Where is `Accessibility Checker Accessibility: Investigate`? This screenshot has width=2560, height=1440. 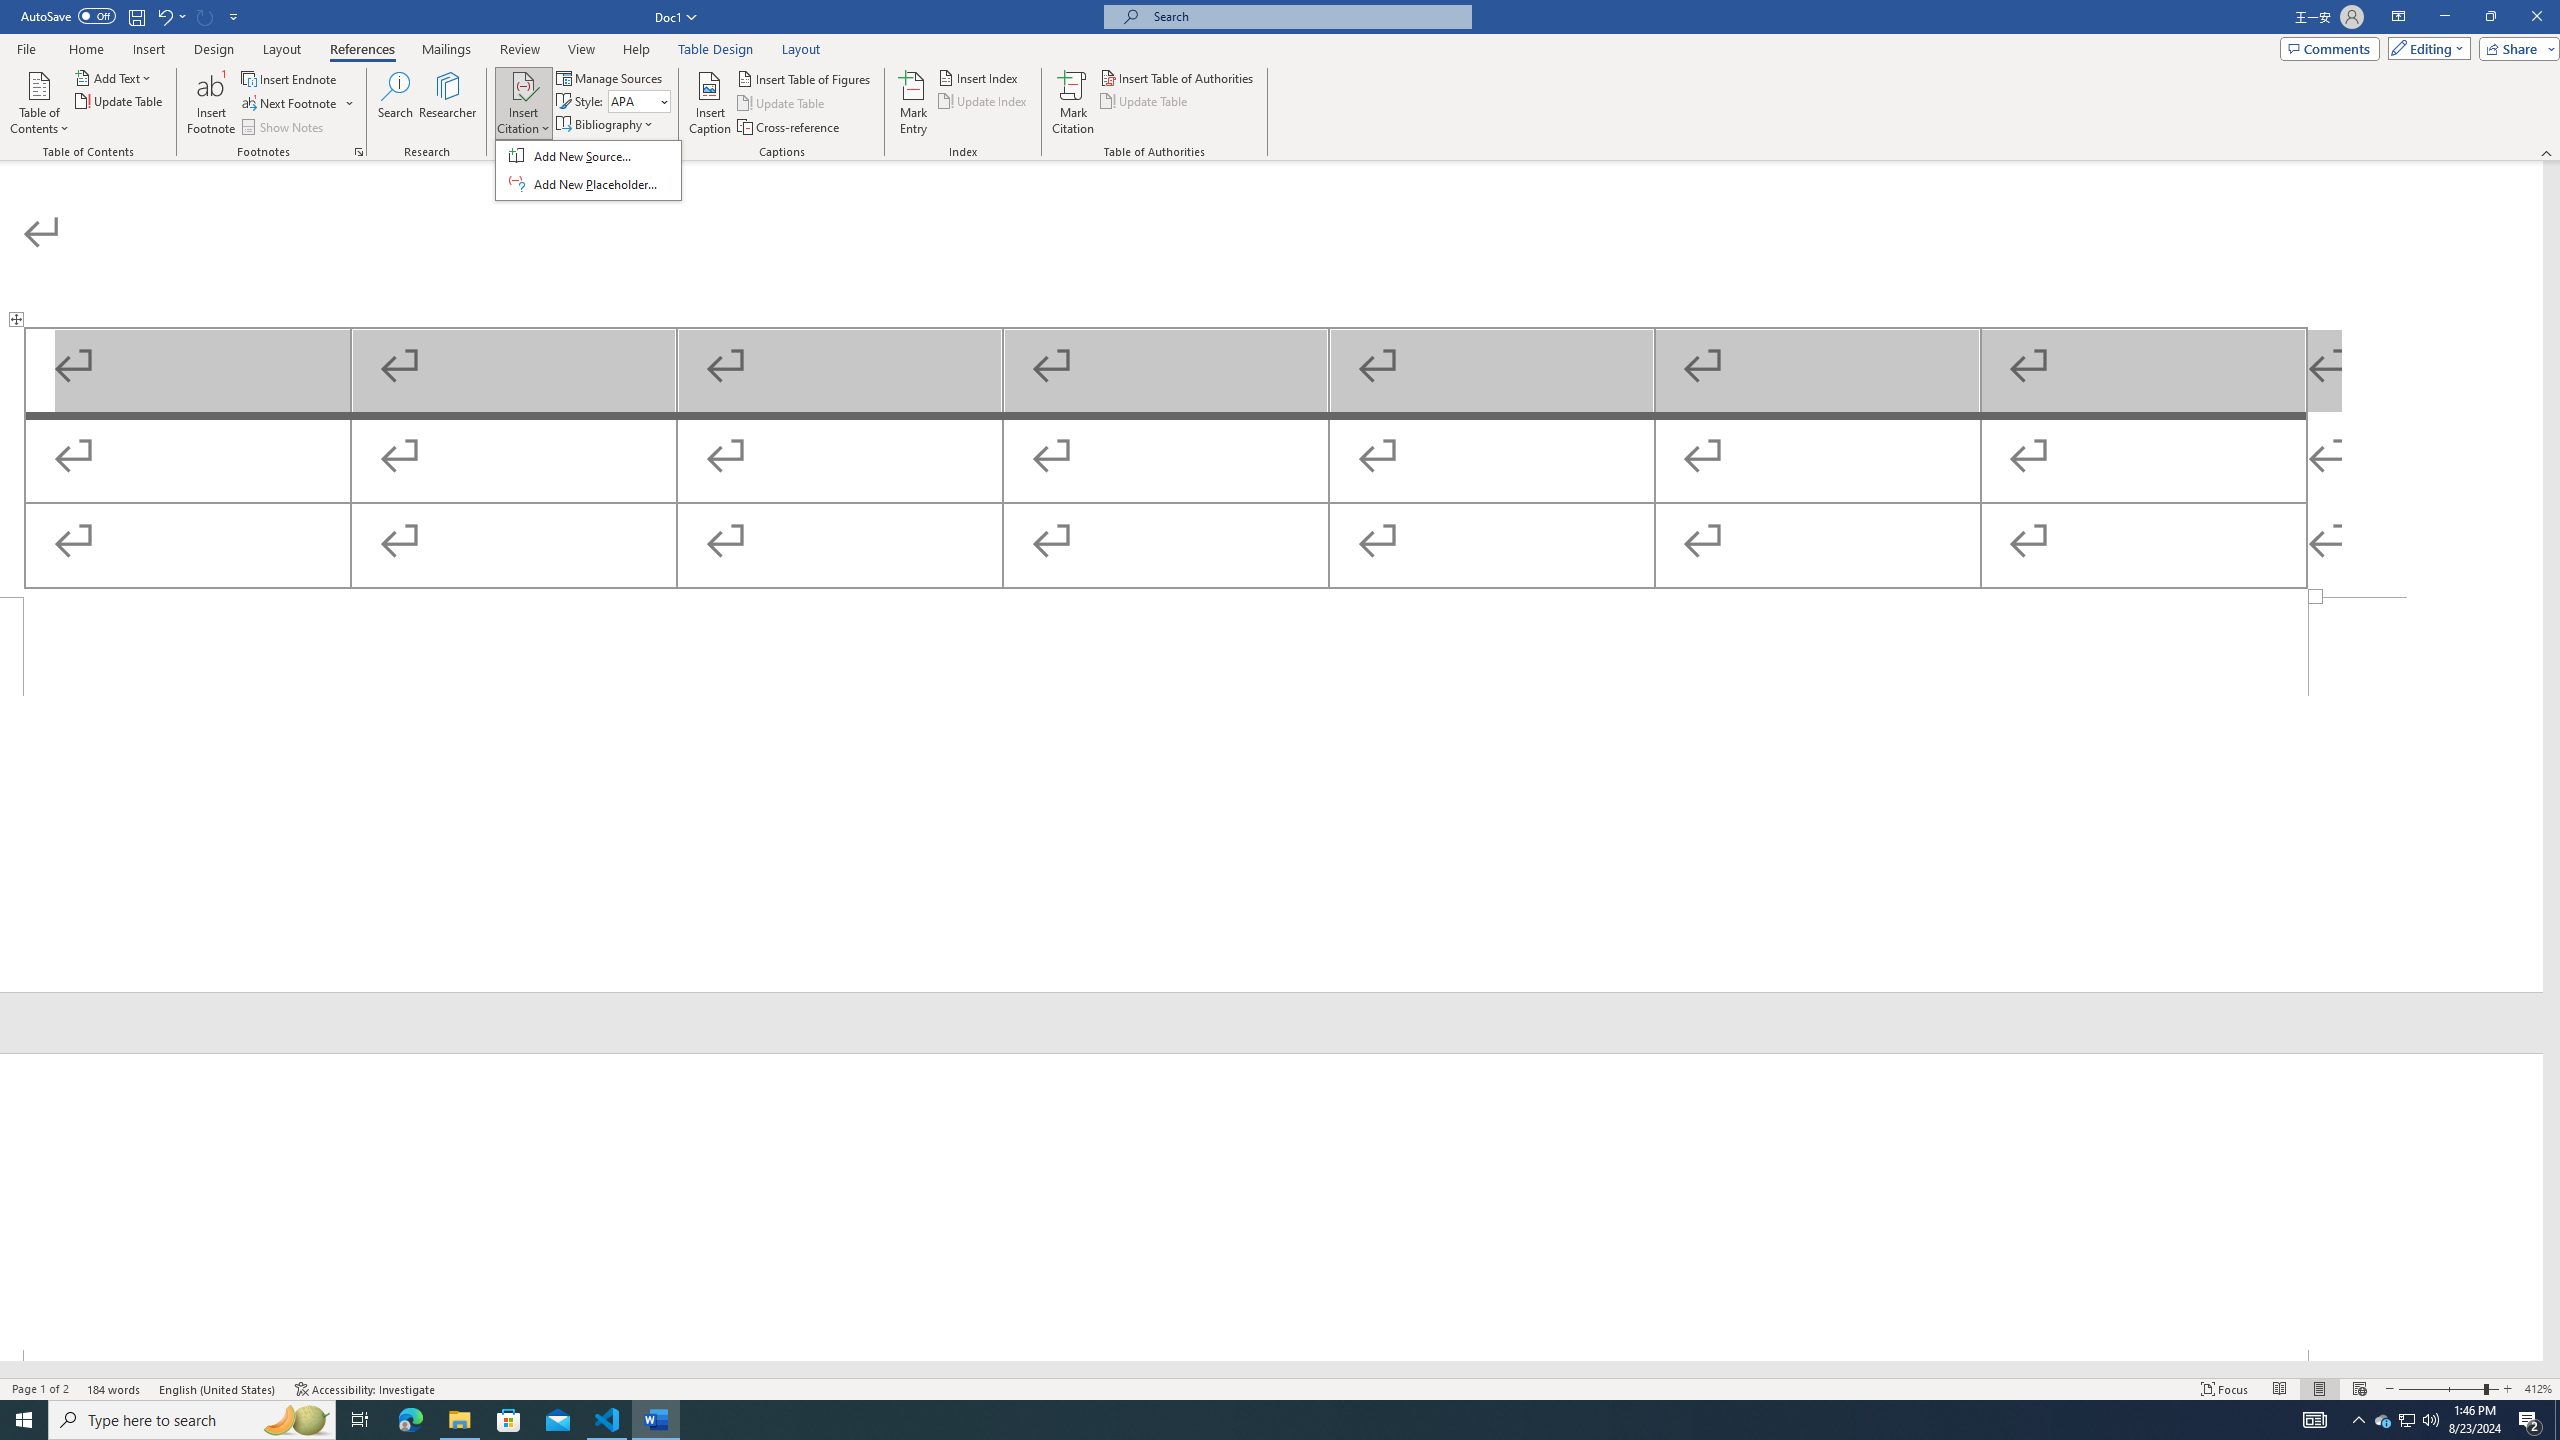 Accessibility Checker Accessibility: Investigate is located at coordinates (2315, 1420).